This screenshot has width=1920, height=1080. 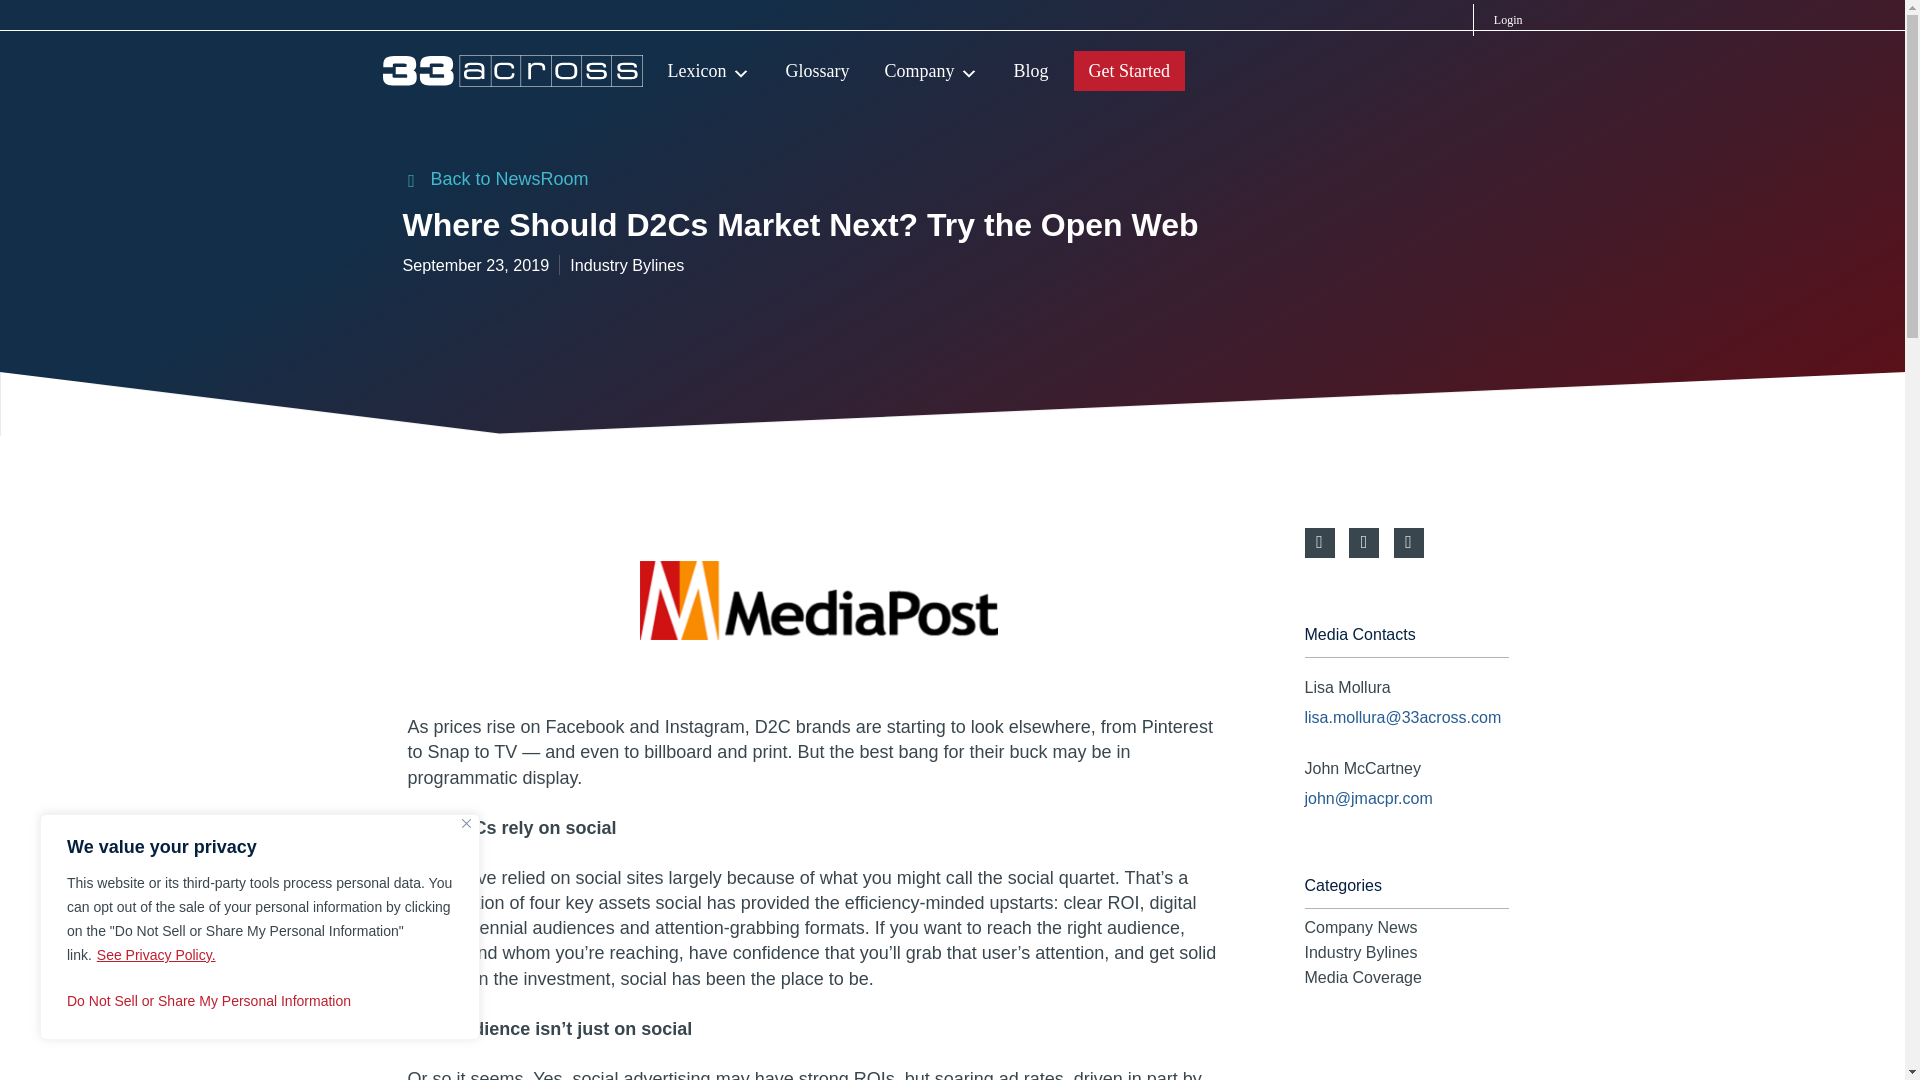 What do you see at coordinates (824, 70) in the screenshot?
I see `Glossary` at bounding box center [824, 70].